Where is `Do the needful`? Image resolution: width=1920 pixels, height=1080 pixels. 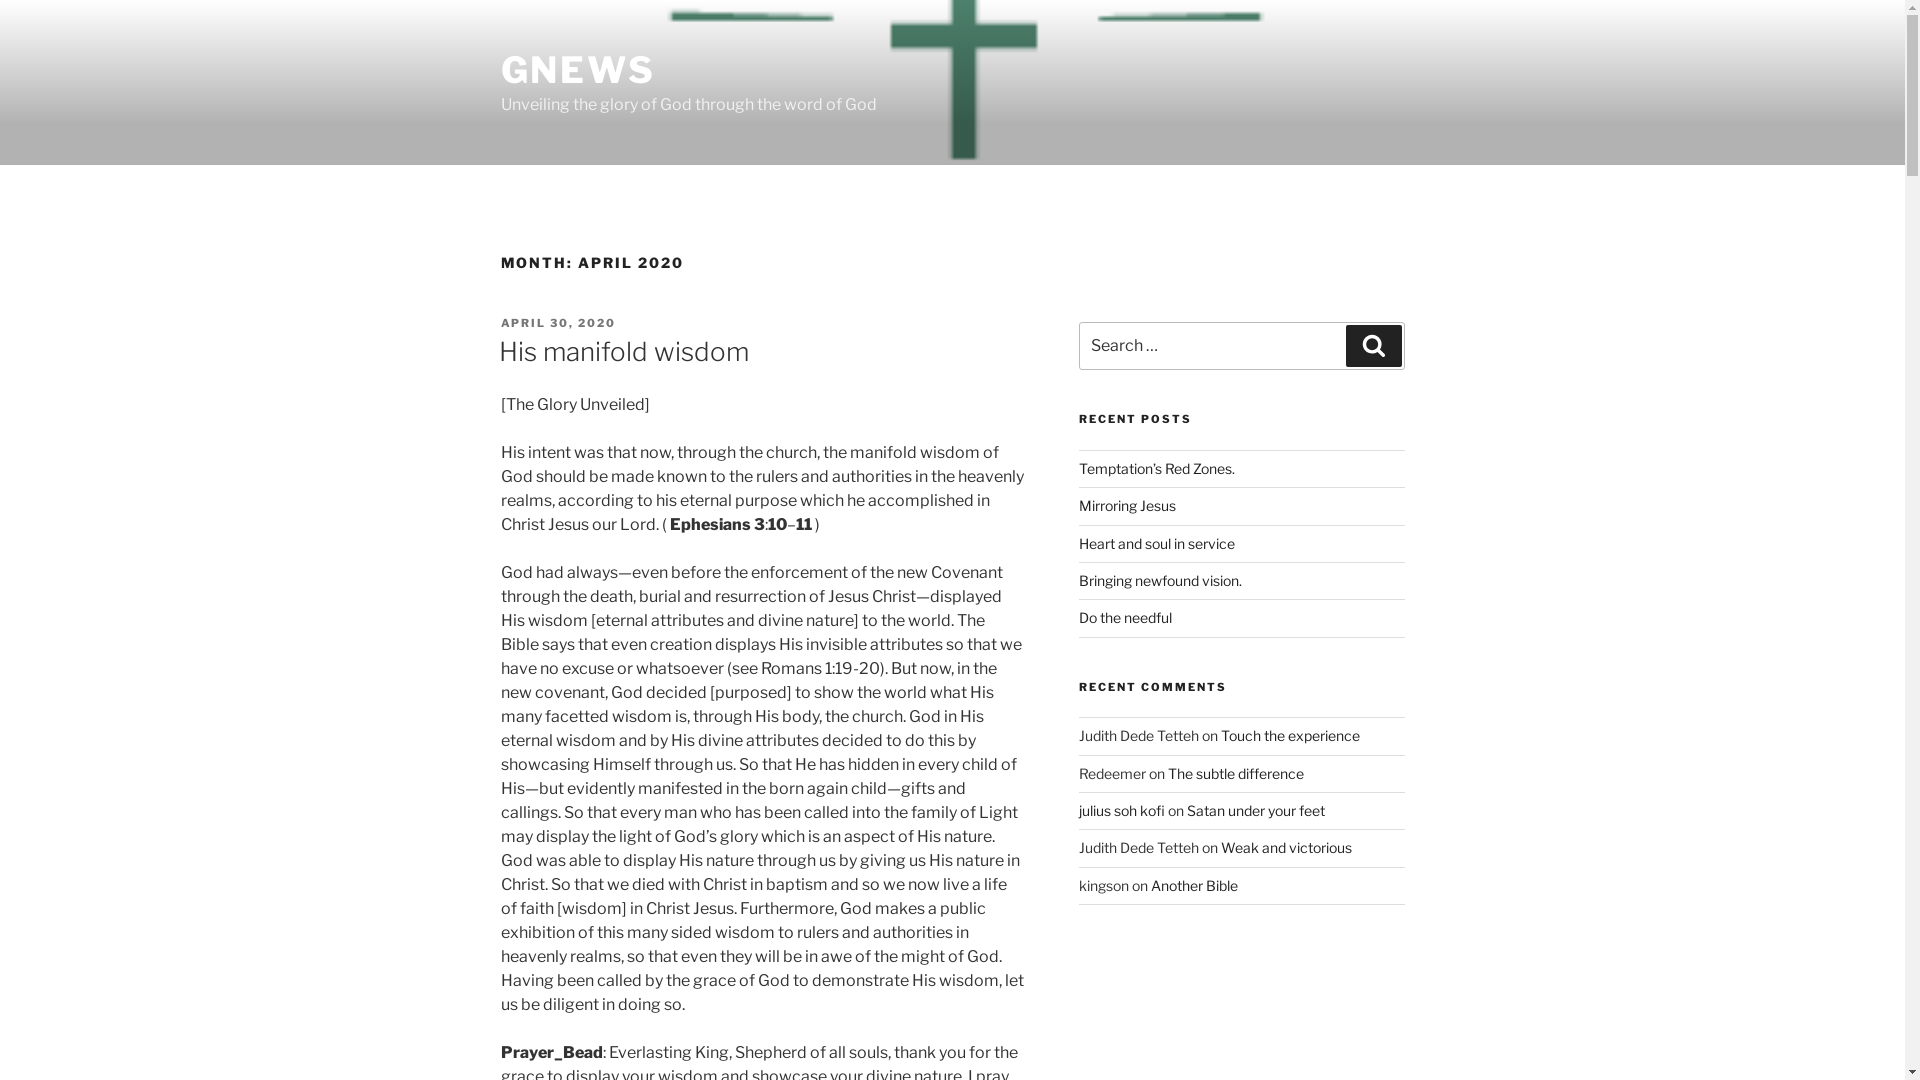 Do the needful is located at coordinates (1126, 618).